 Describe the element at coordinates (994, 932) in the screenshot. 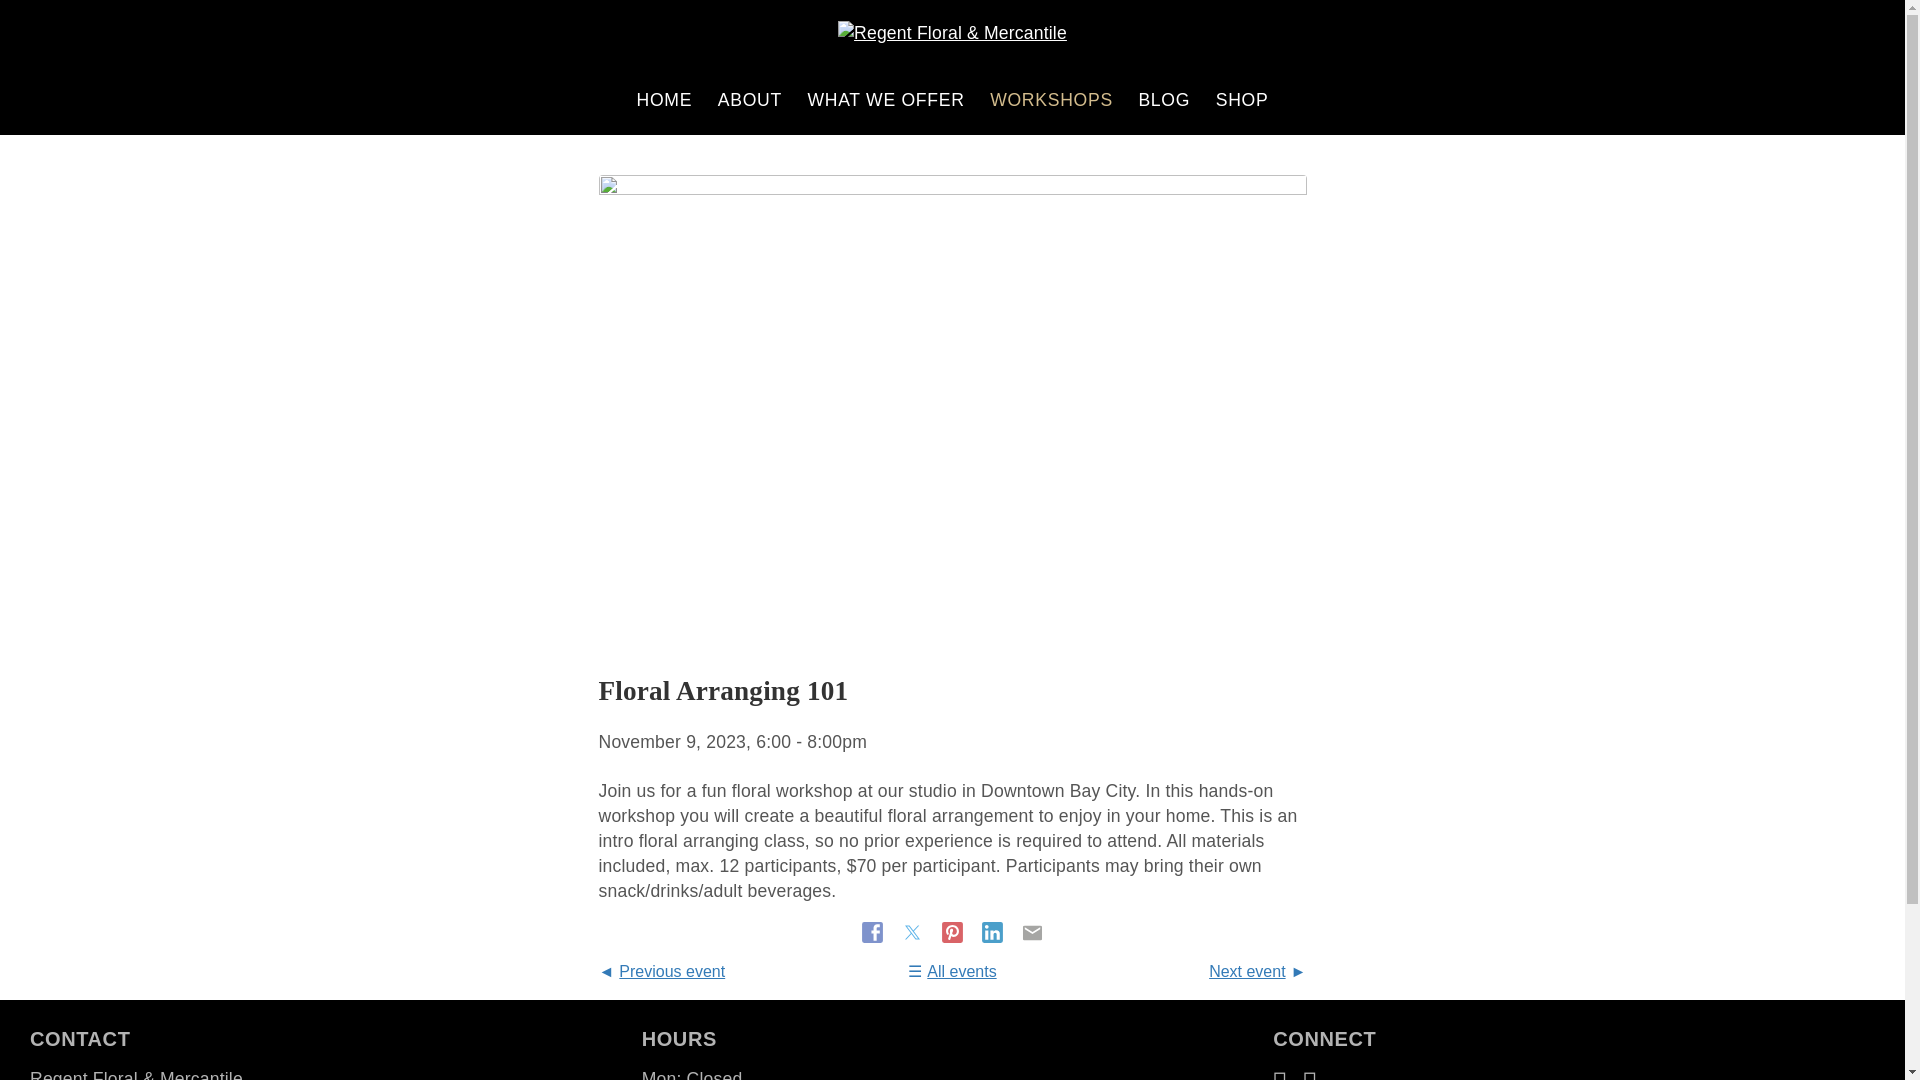

I see `Share on LinkedIn` at that location.